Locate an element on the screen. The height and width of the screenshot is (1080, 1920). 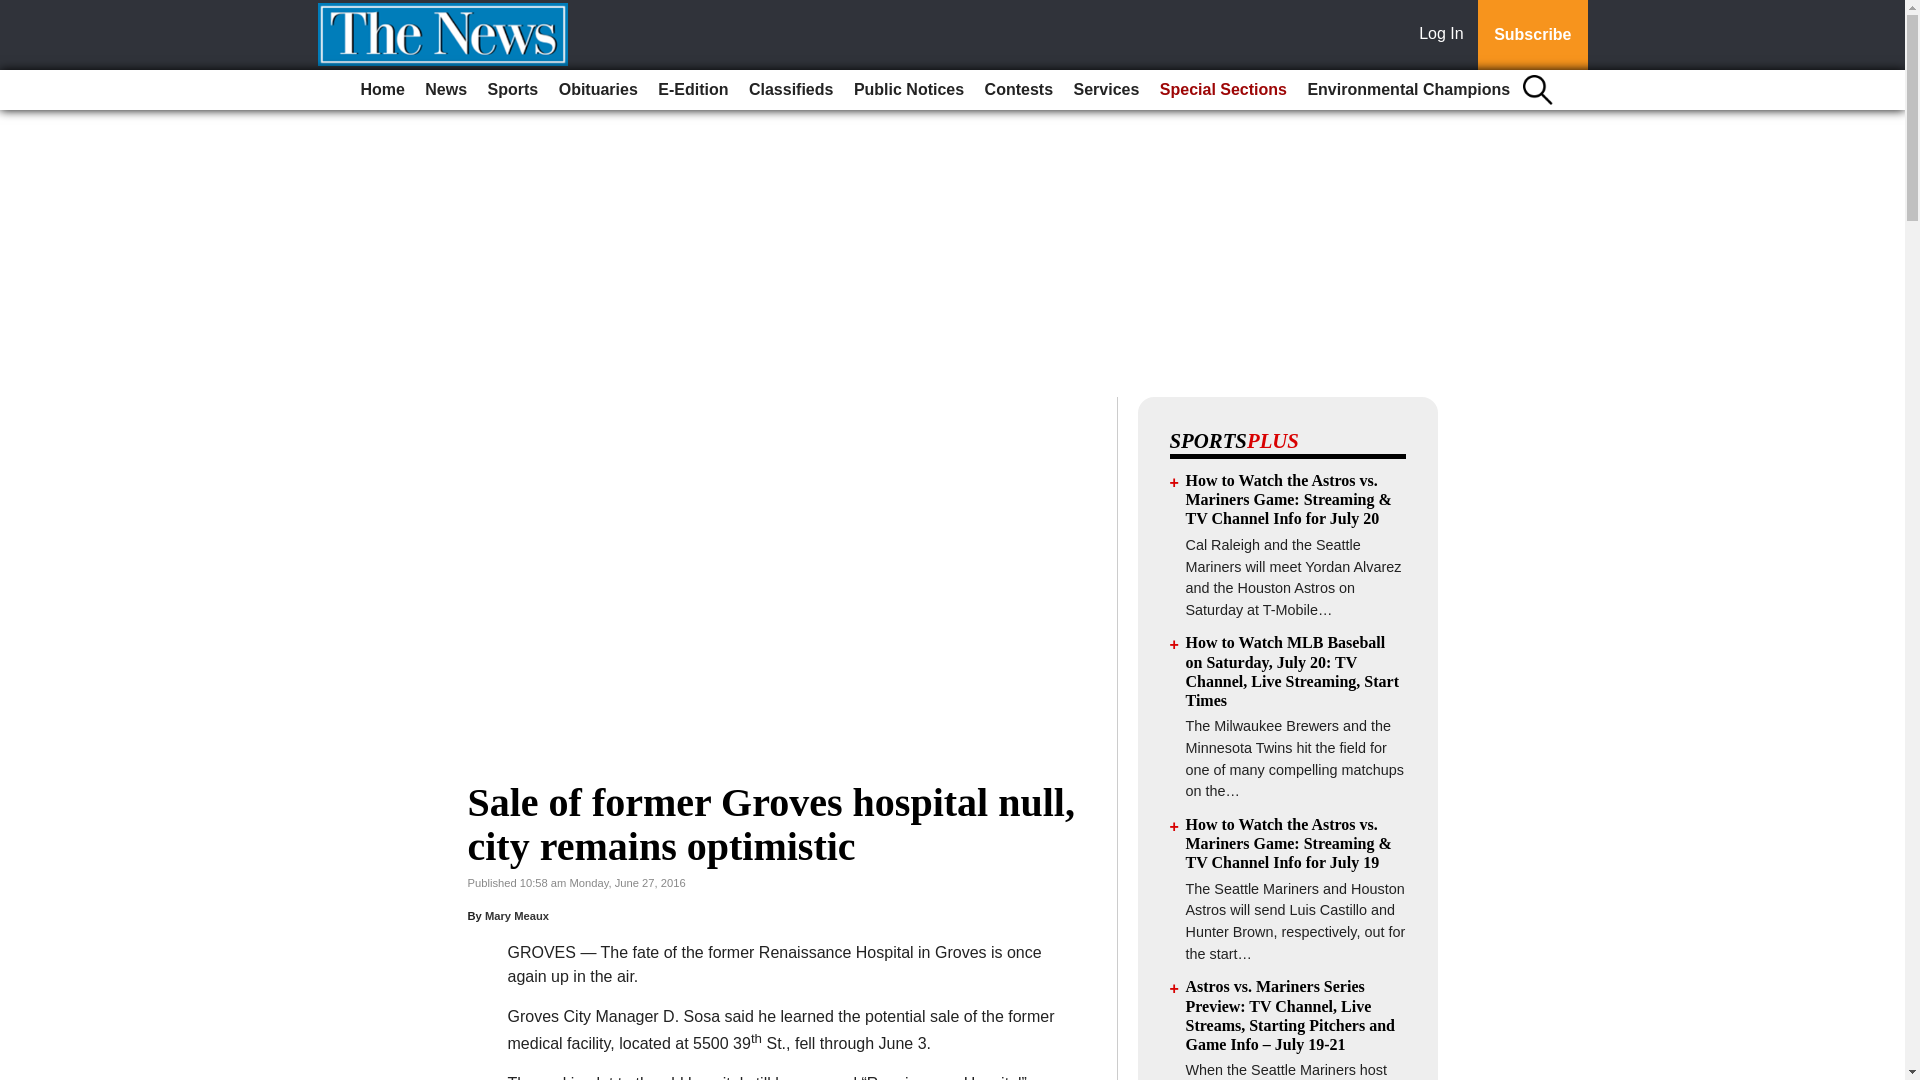
Services is located at coordinates (1106, 90).